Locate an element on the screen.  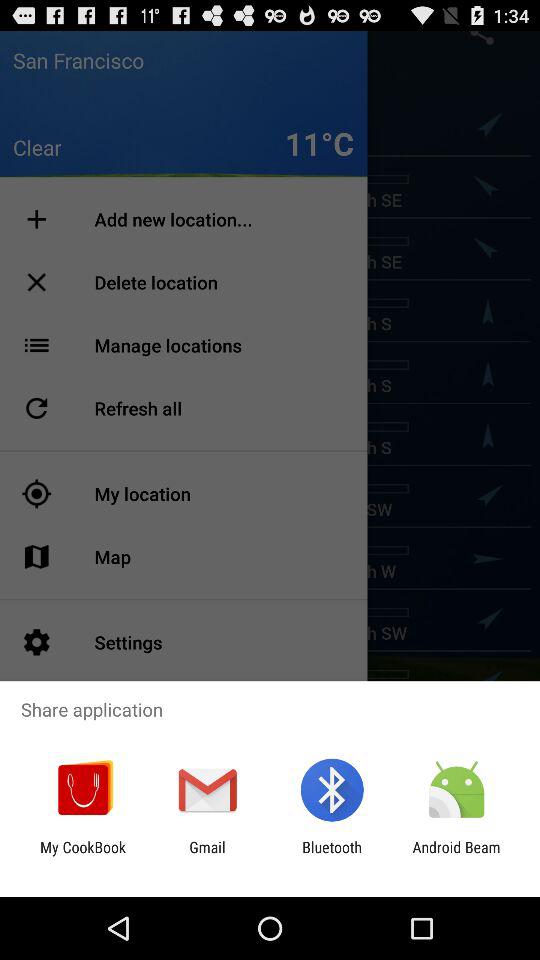
open gmail item is located at coordinates (207, 856).